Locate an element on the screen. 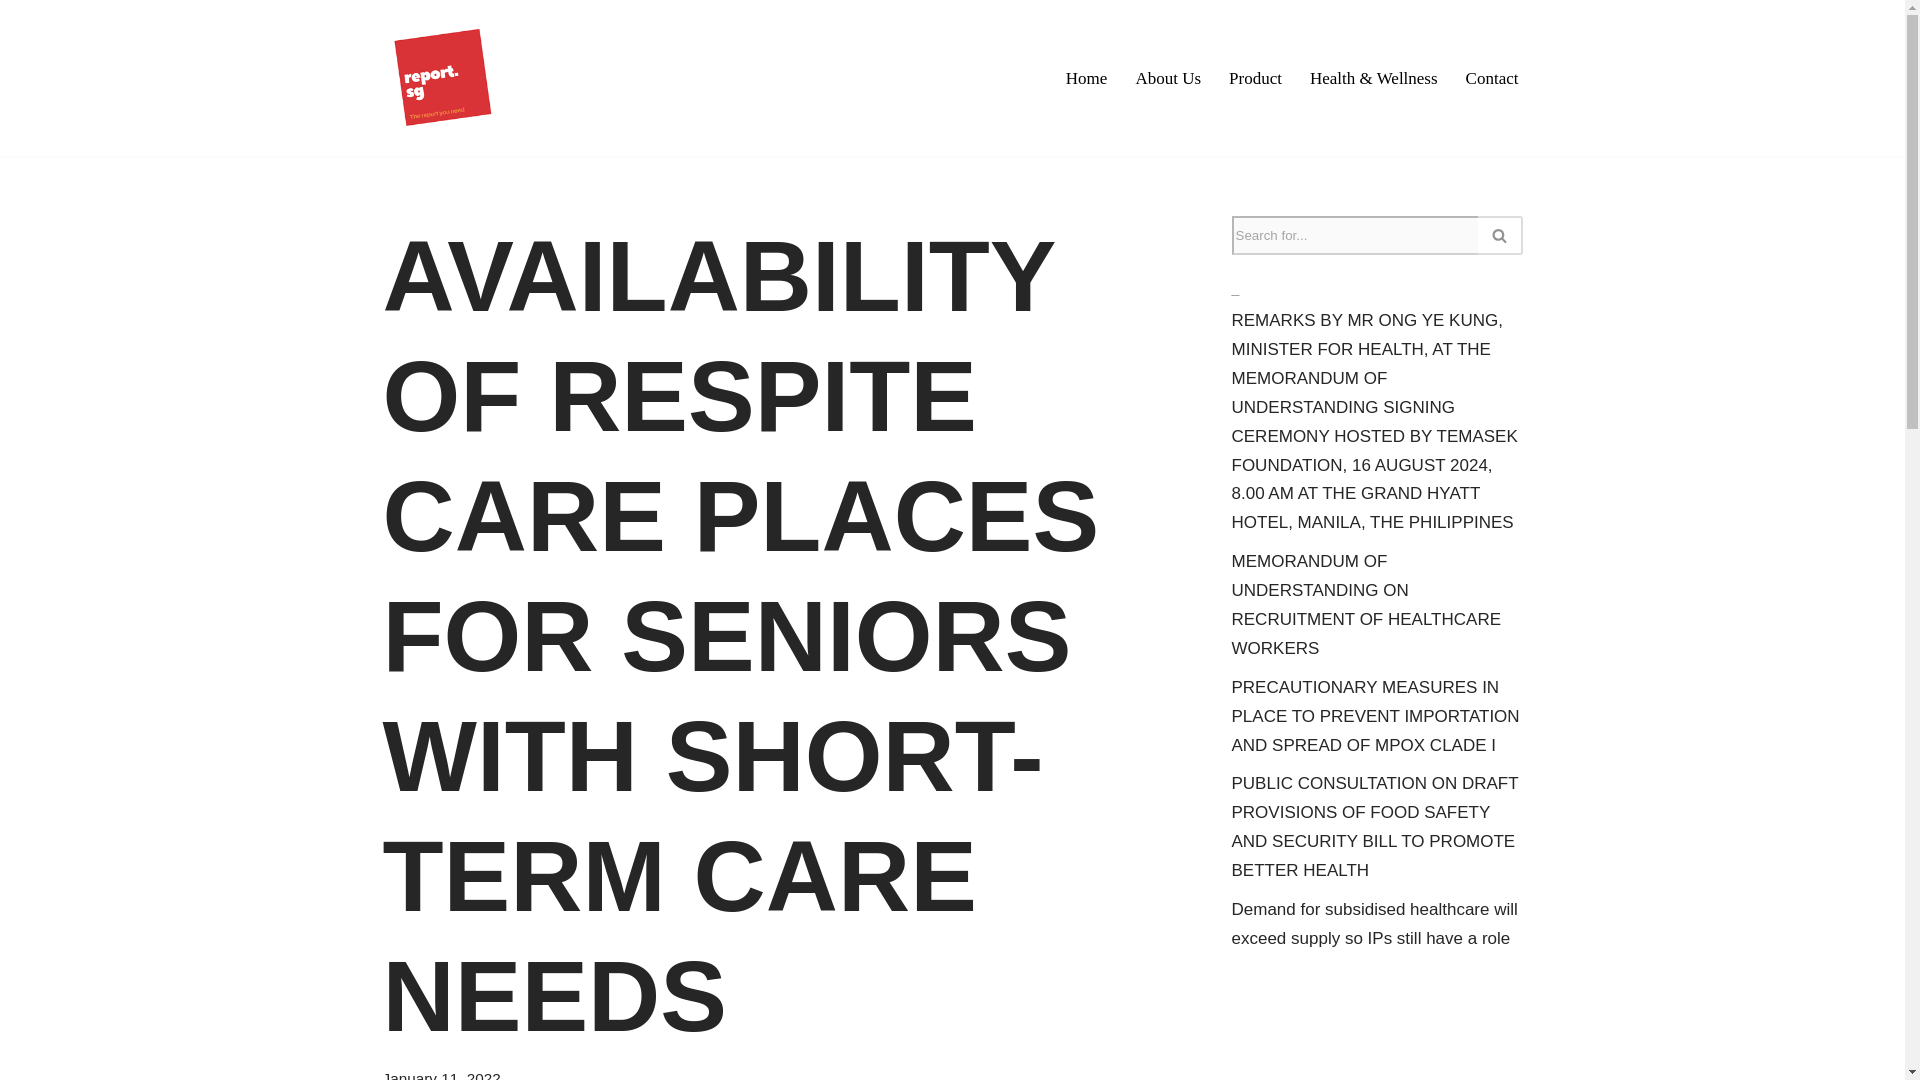 The image size is (1920, 1080). Contact is located at coordinates (1492, 77).